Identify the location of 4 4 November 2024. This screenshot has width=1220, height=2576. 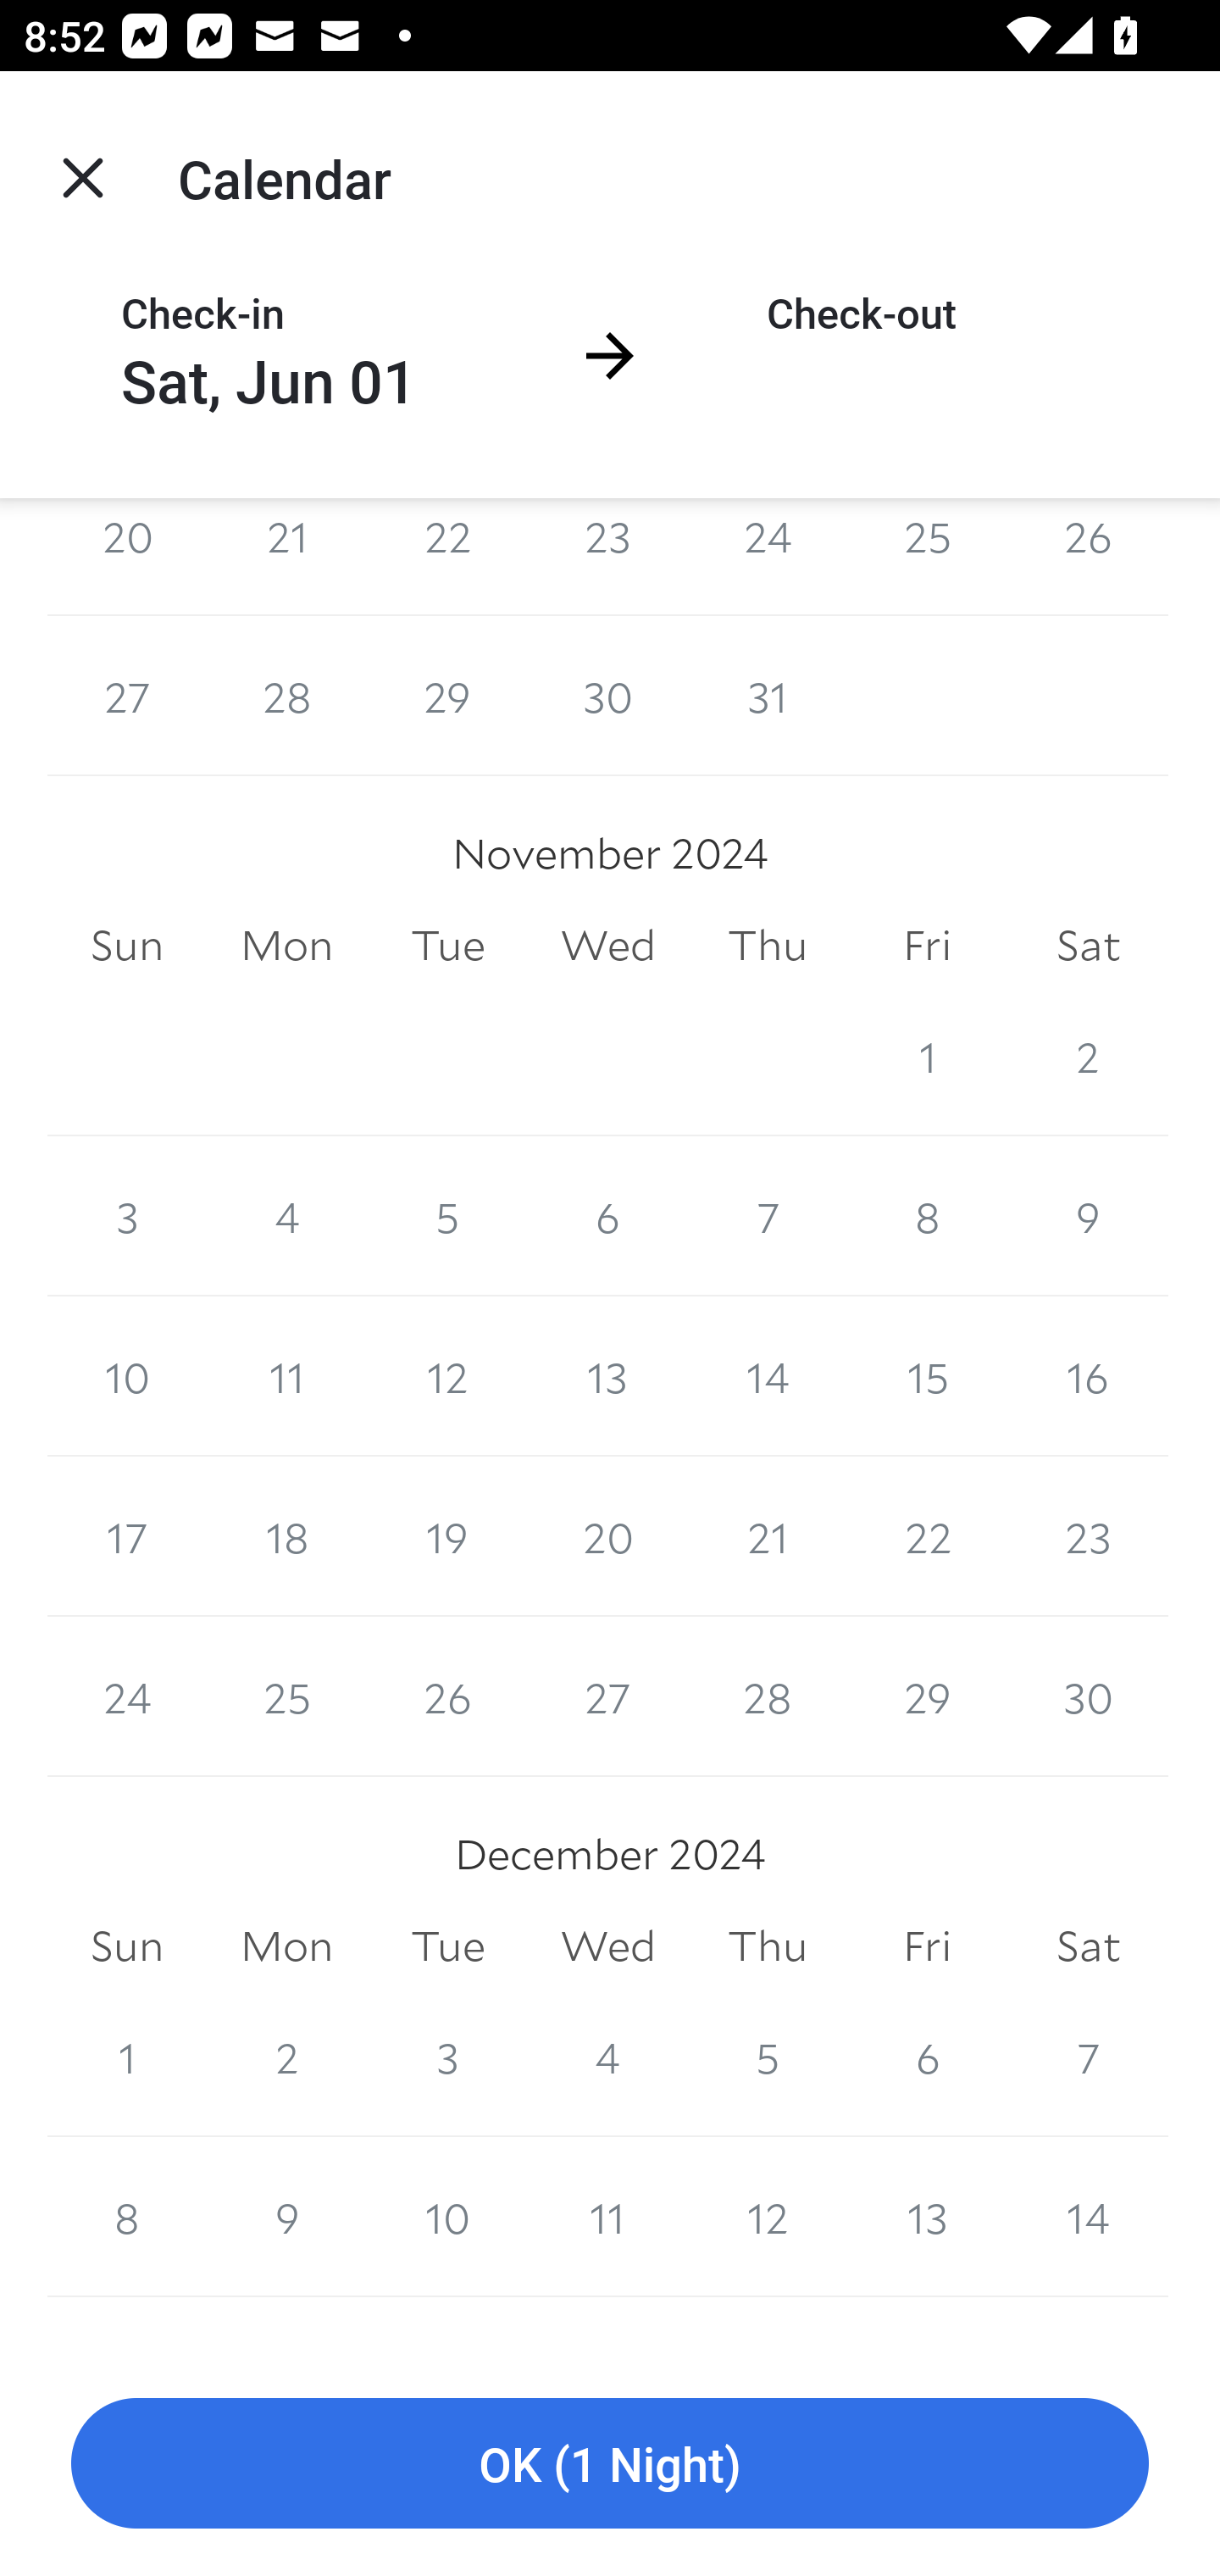
(286, 1215).